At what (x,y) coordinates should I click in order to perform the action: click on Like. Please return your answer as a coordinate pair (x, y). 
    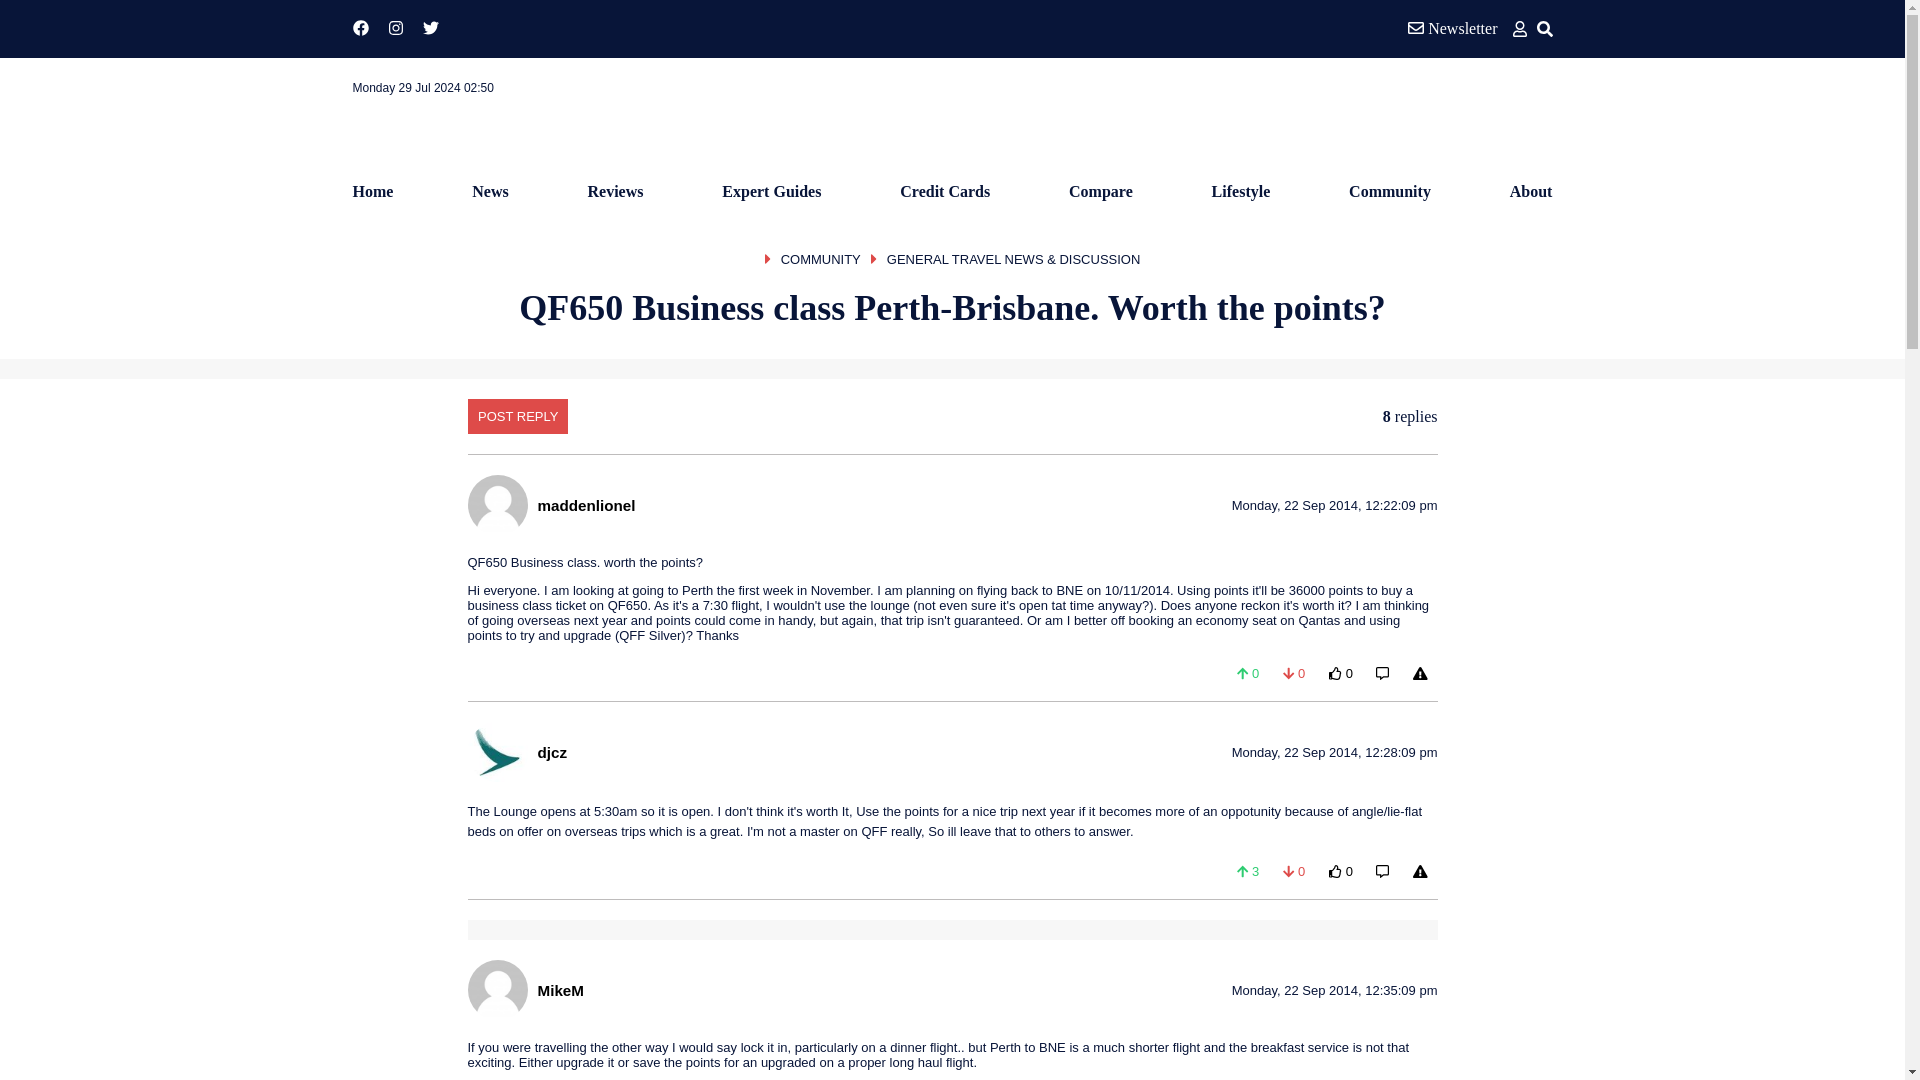
    Looking at the image, I should click on (1248, 871).